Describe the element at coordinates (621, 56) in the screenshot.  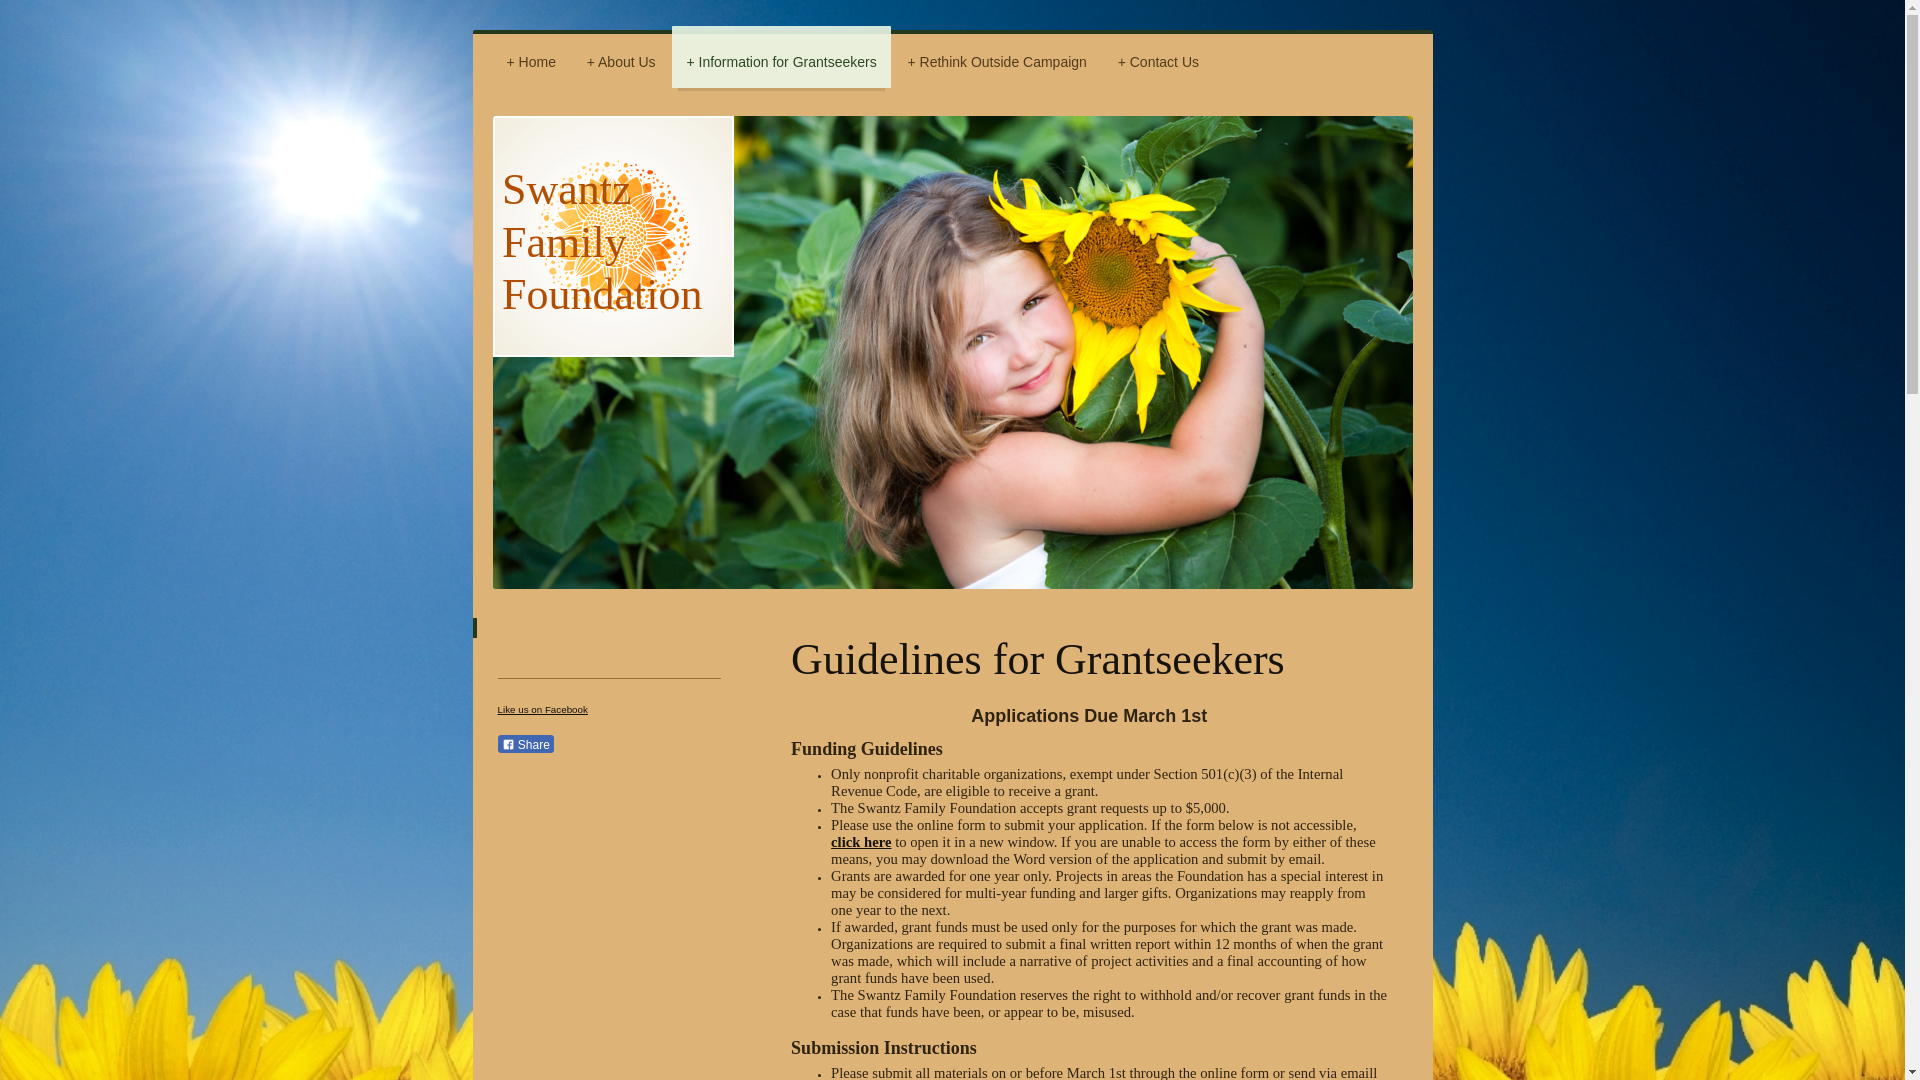
I see `About Us` at that location.